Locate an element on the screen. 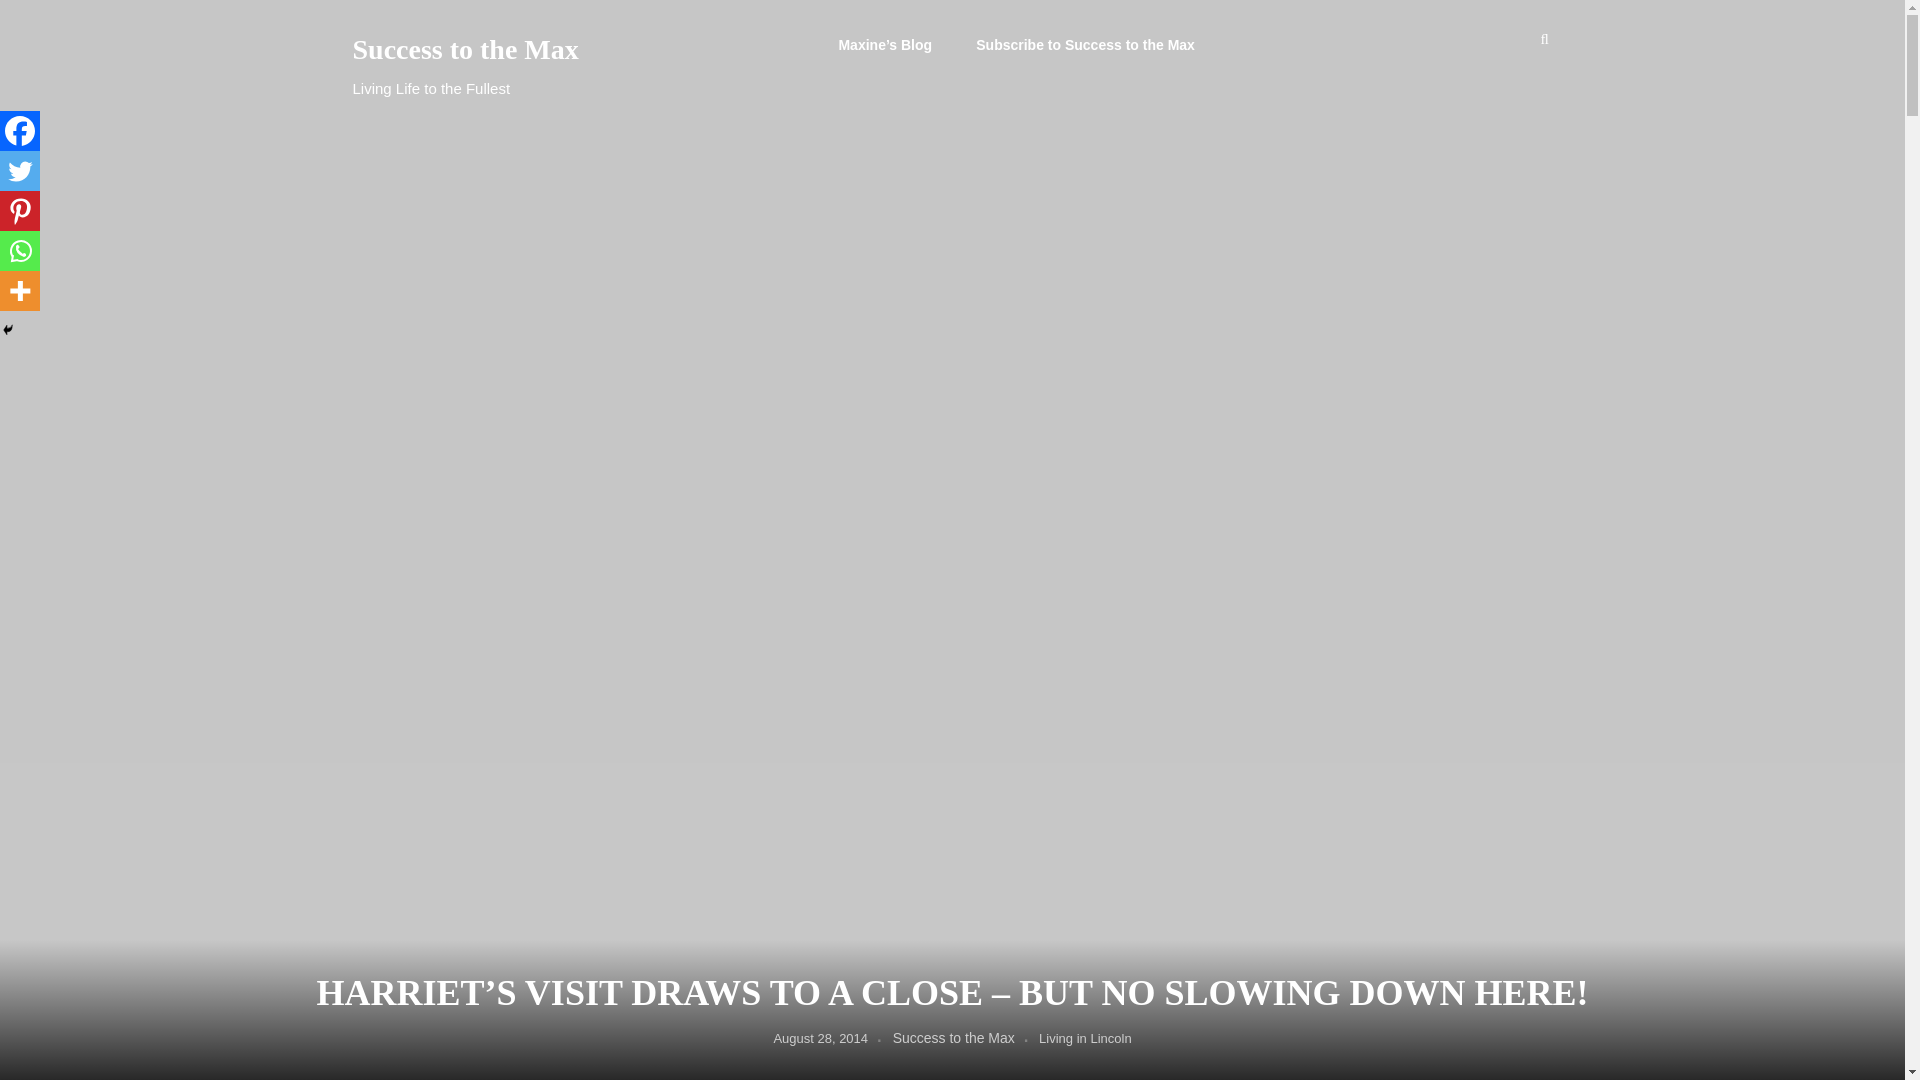 The image size is (1920, 1080). August 28, 2014 is located at coordinates (820, 1038).